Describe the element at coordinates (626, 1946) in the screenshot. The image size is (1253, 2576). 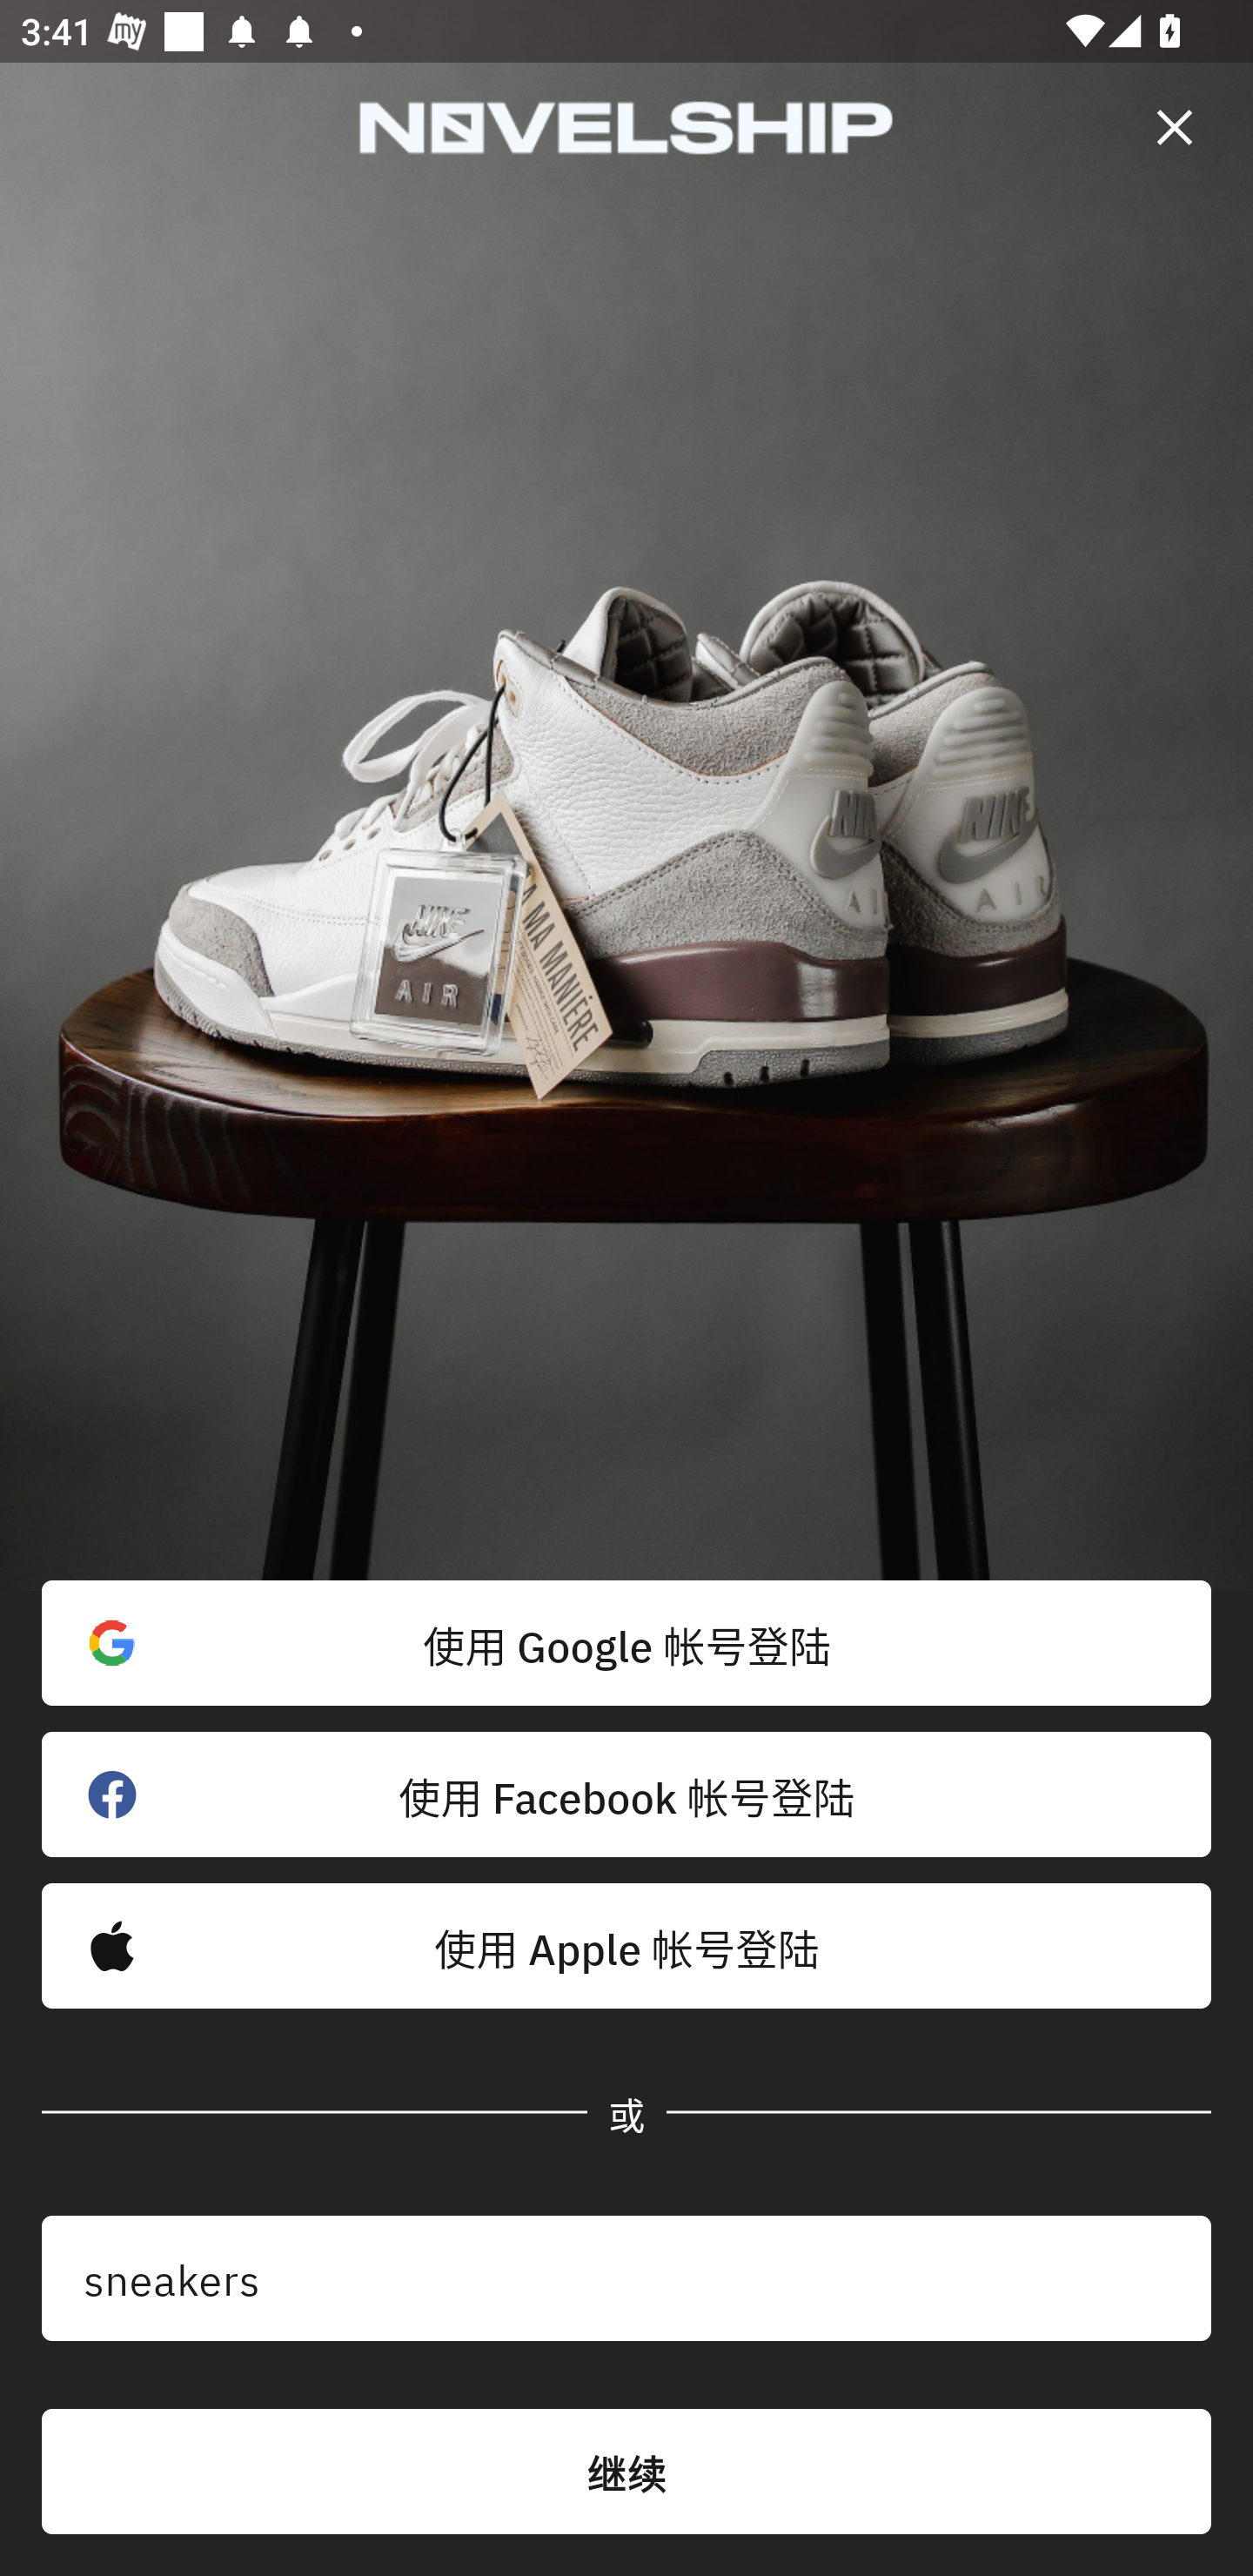
I see ` 使用 Apple 帐号登陆` at that location.